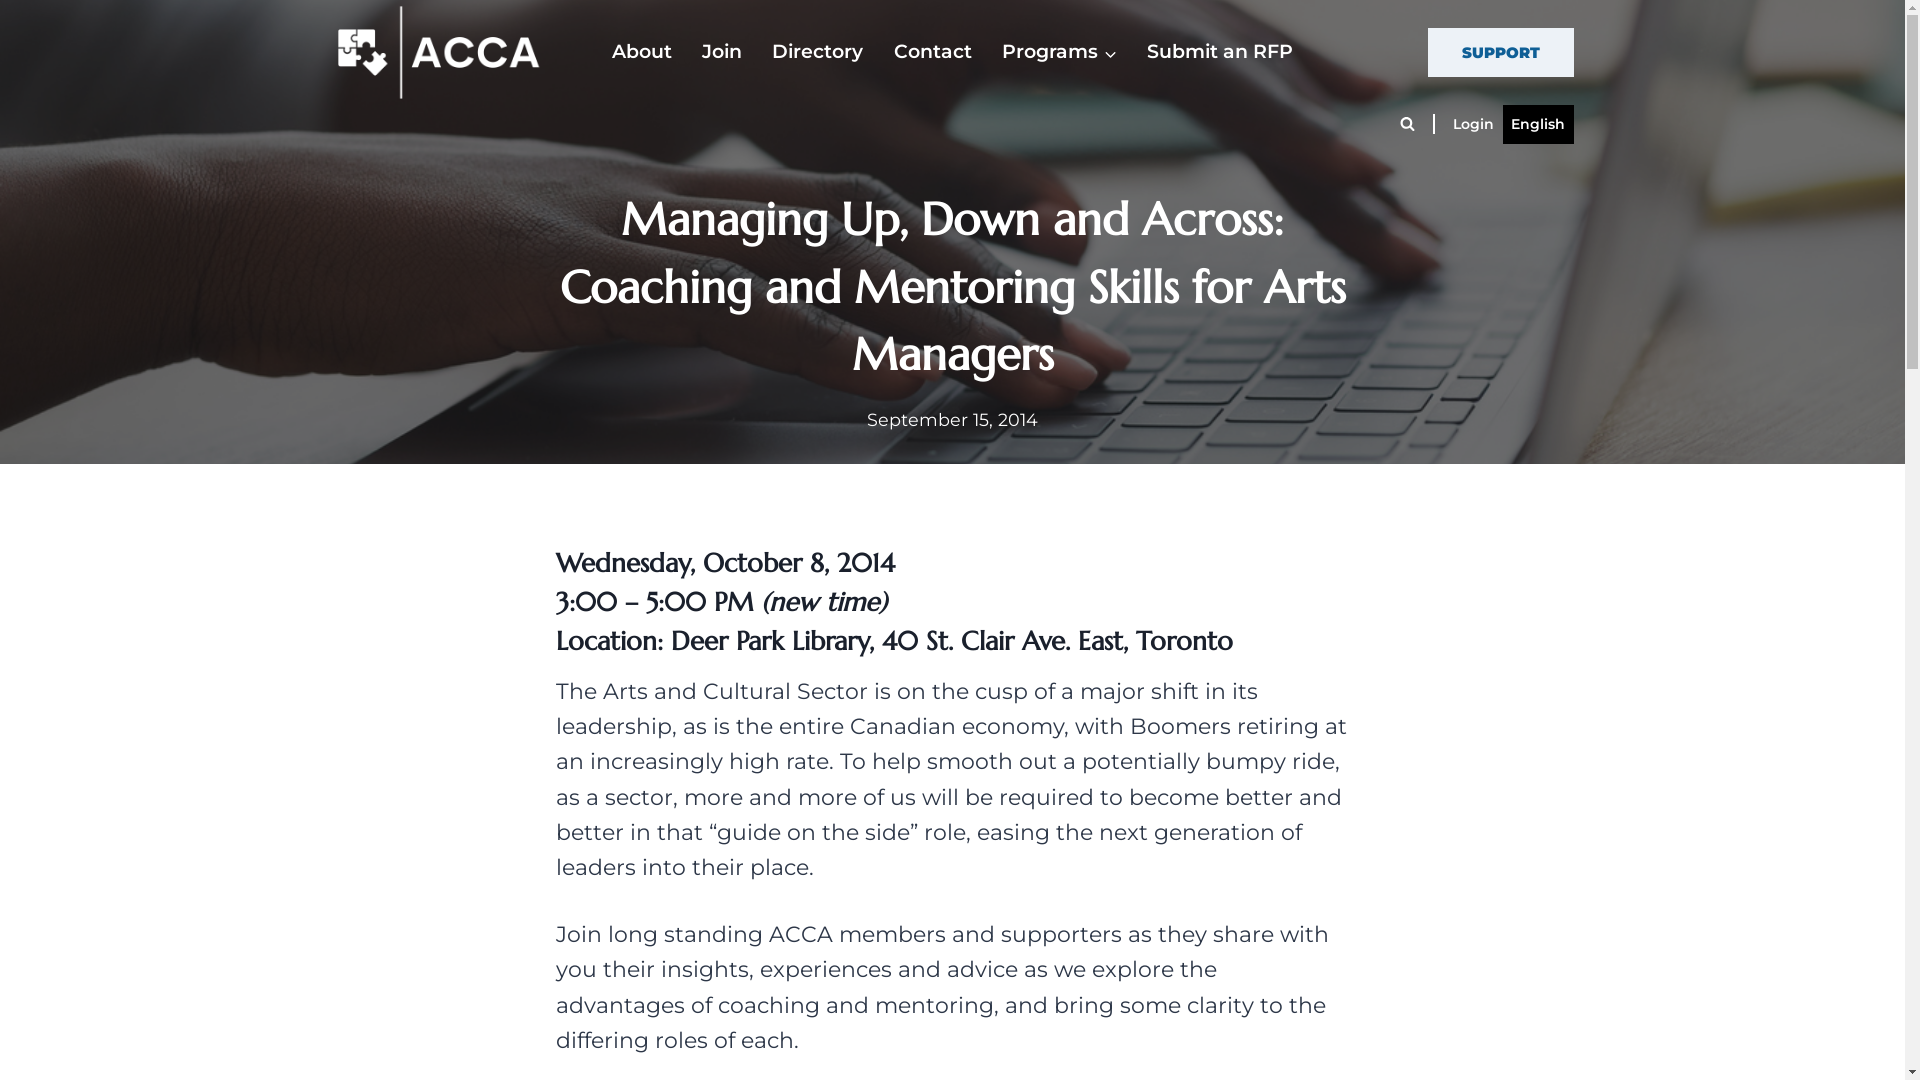  I want to click on About, so click(641, 52).